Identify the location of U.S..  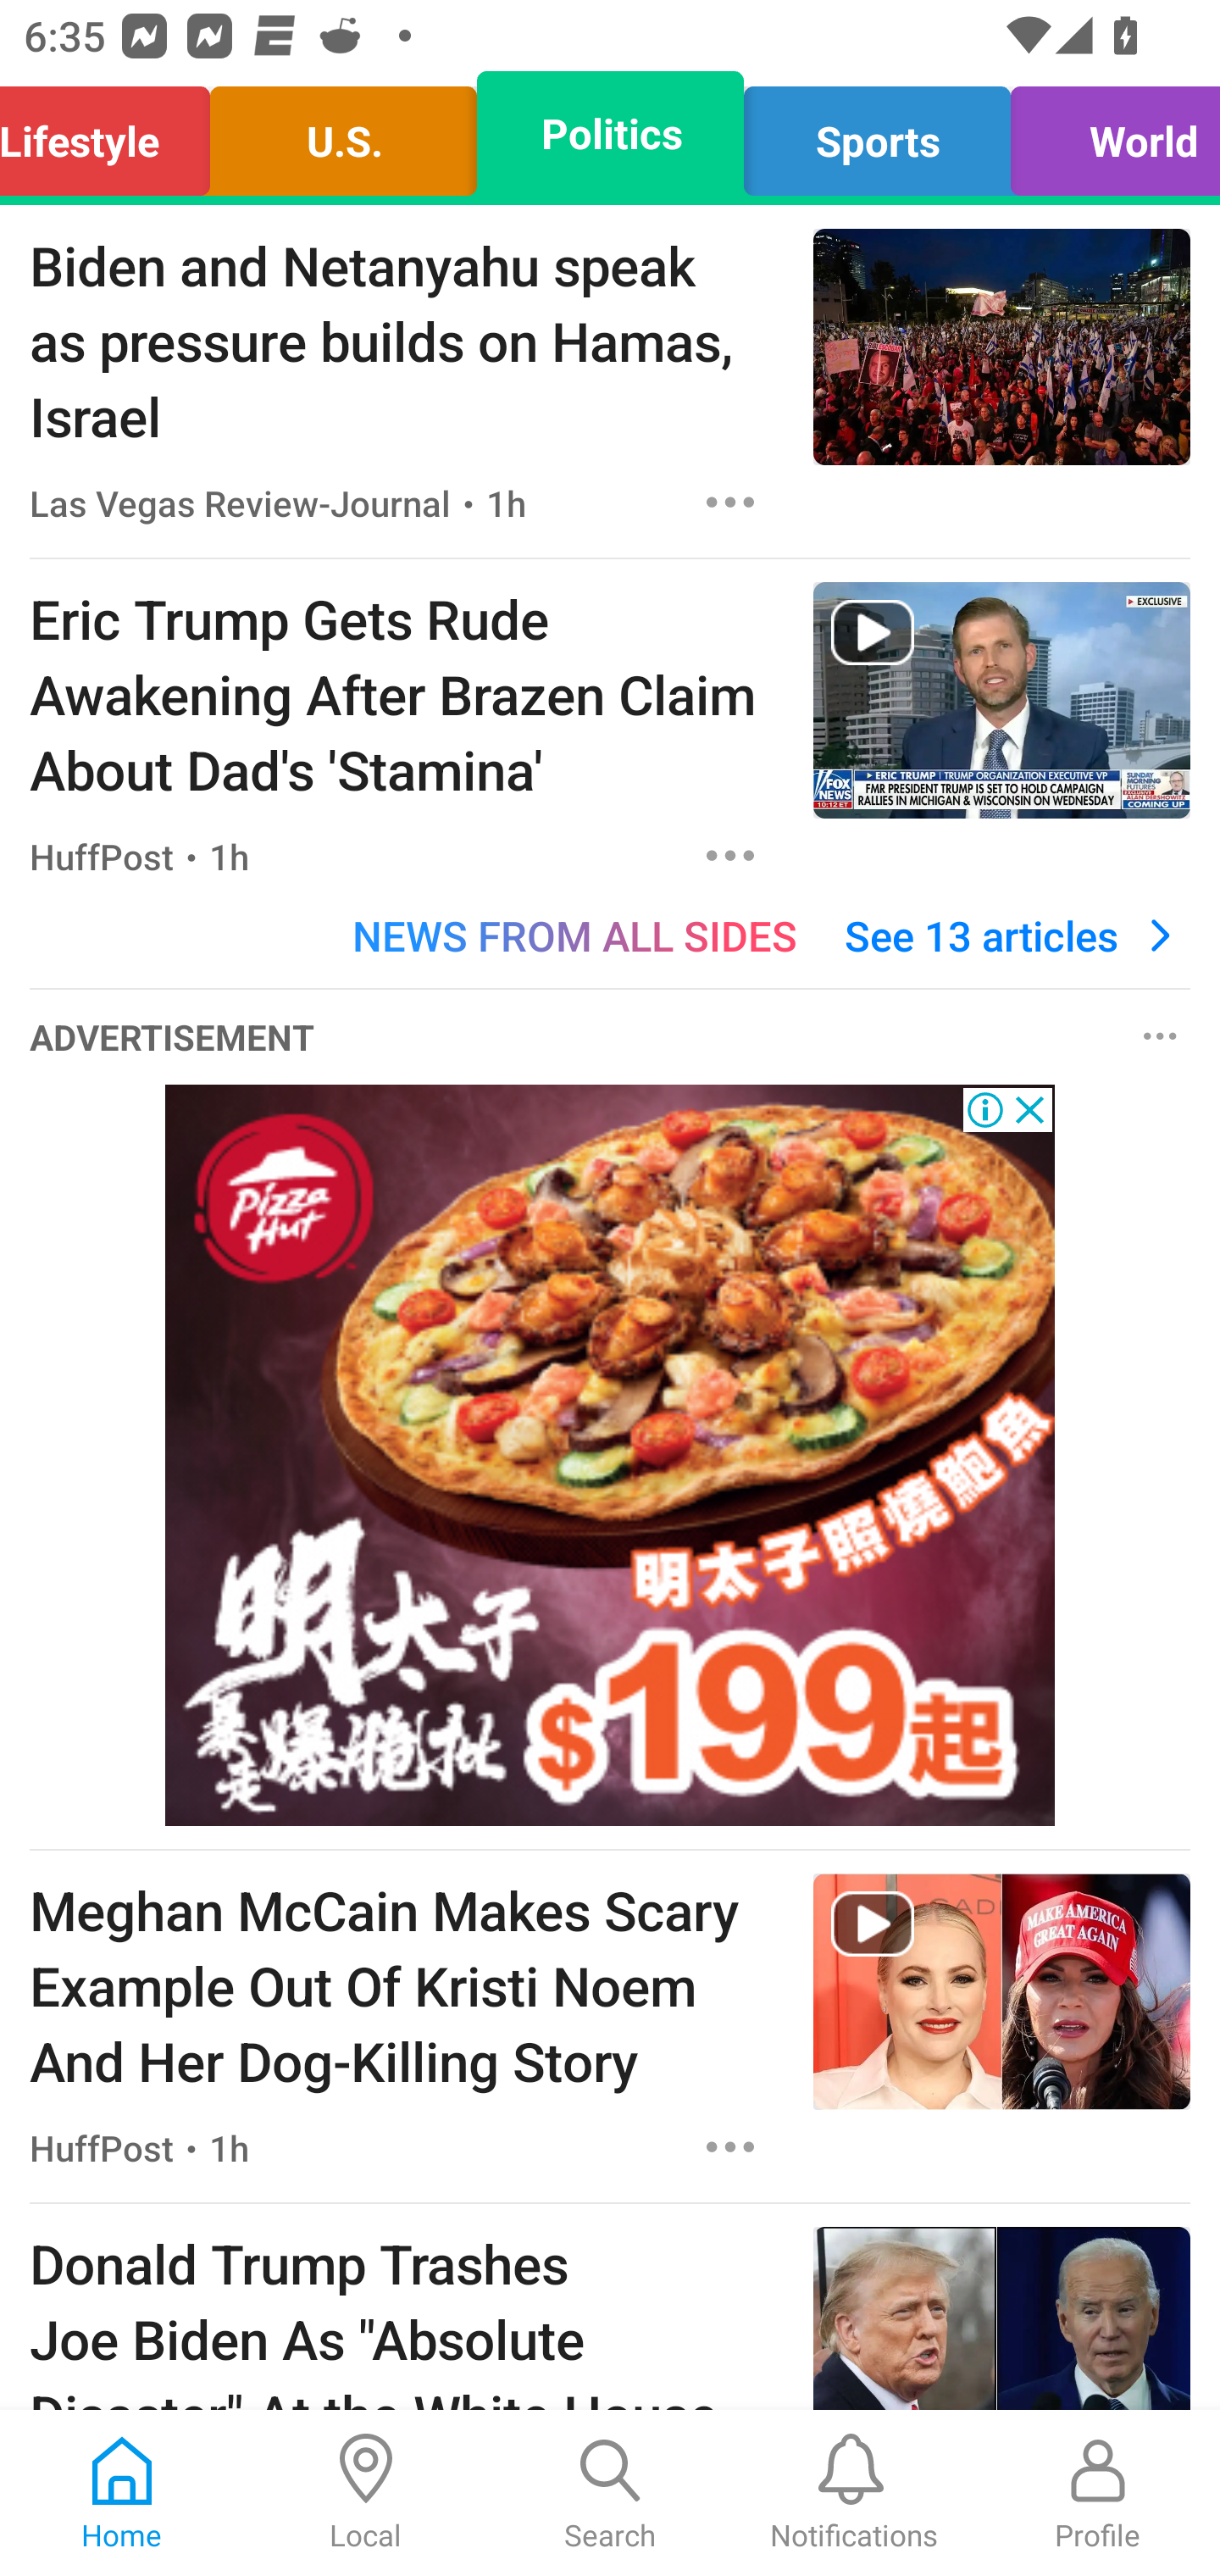
(344, 134).